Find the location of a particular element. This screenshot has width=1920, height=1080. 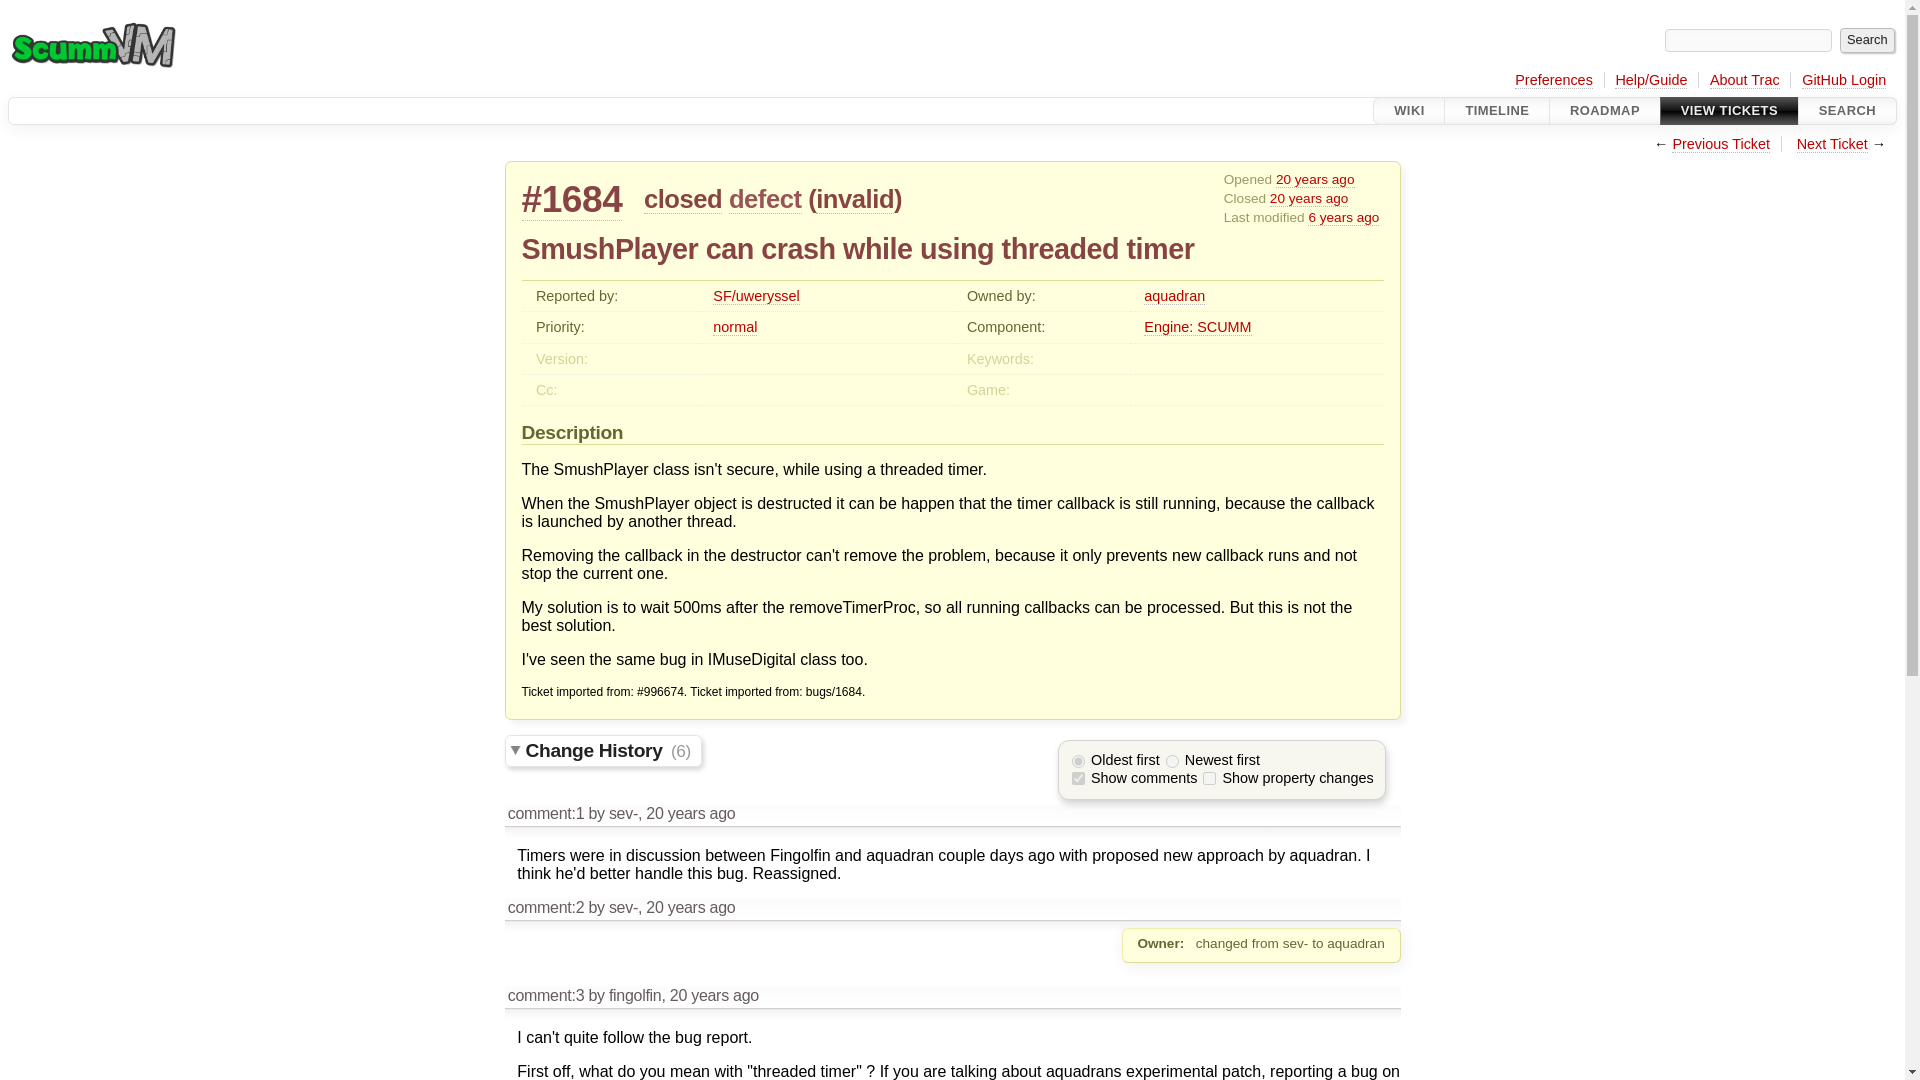

closed is located at coordinates (682, 198).